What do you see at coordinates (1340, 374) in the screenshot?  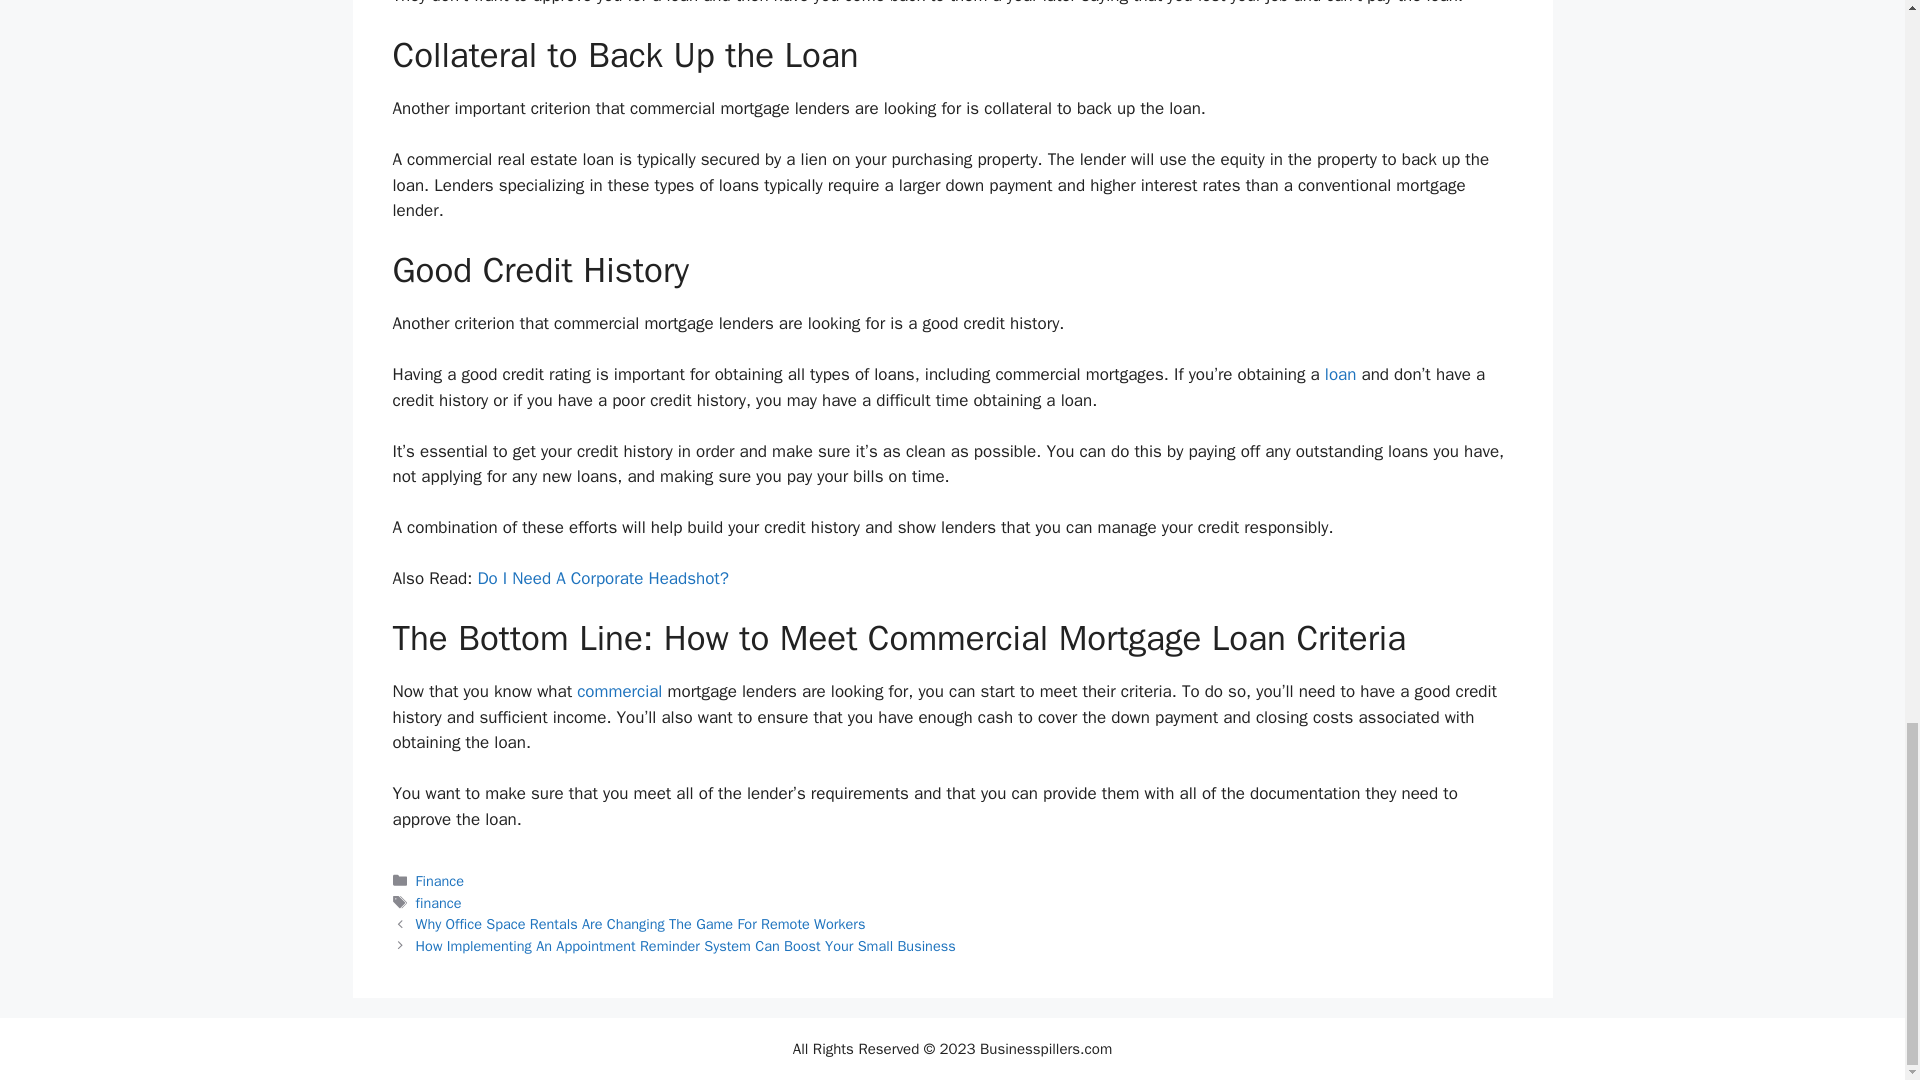 I see `loan` at bounding box center [1340, 374].